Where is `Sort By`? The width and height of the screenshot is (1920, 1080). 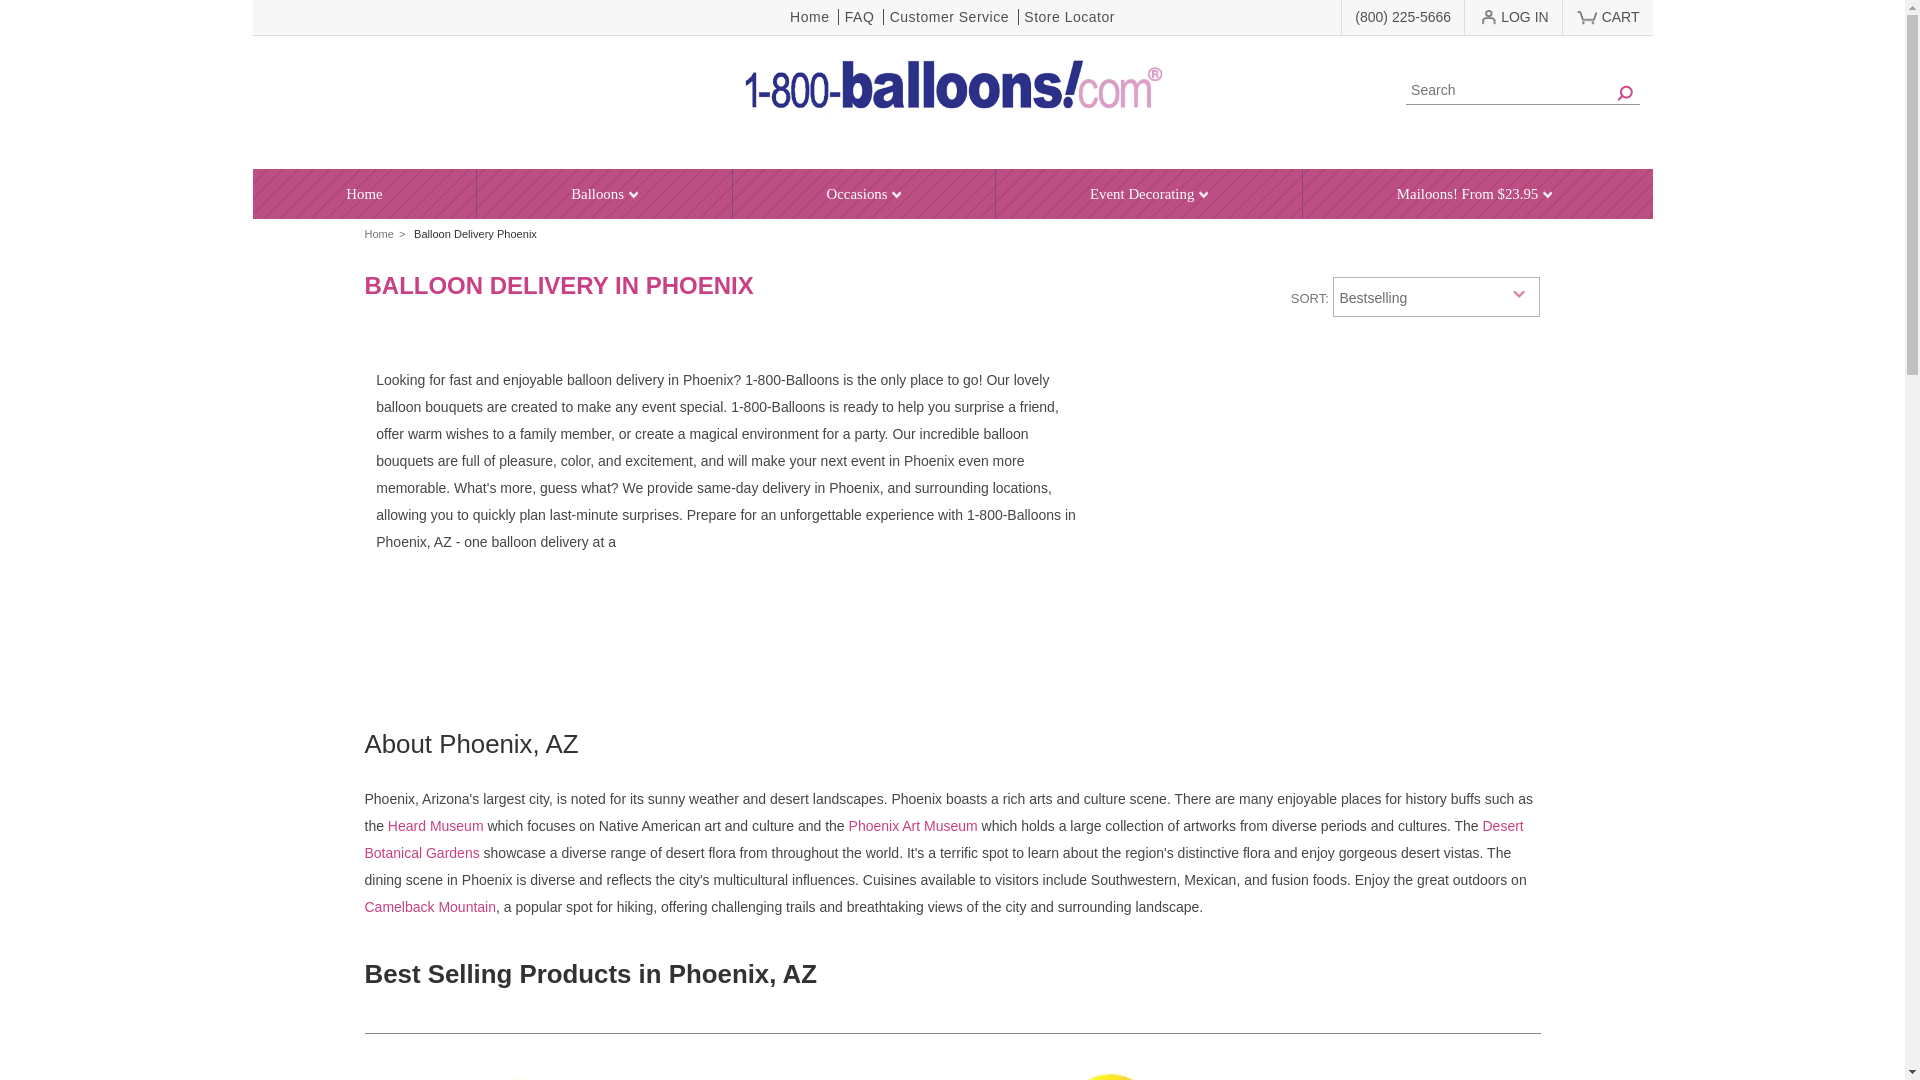
Sort By is located at coordinates (1436, 296).